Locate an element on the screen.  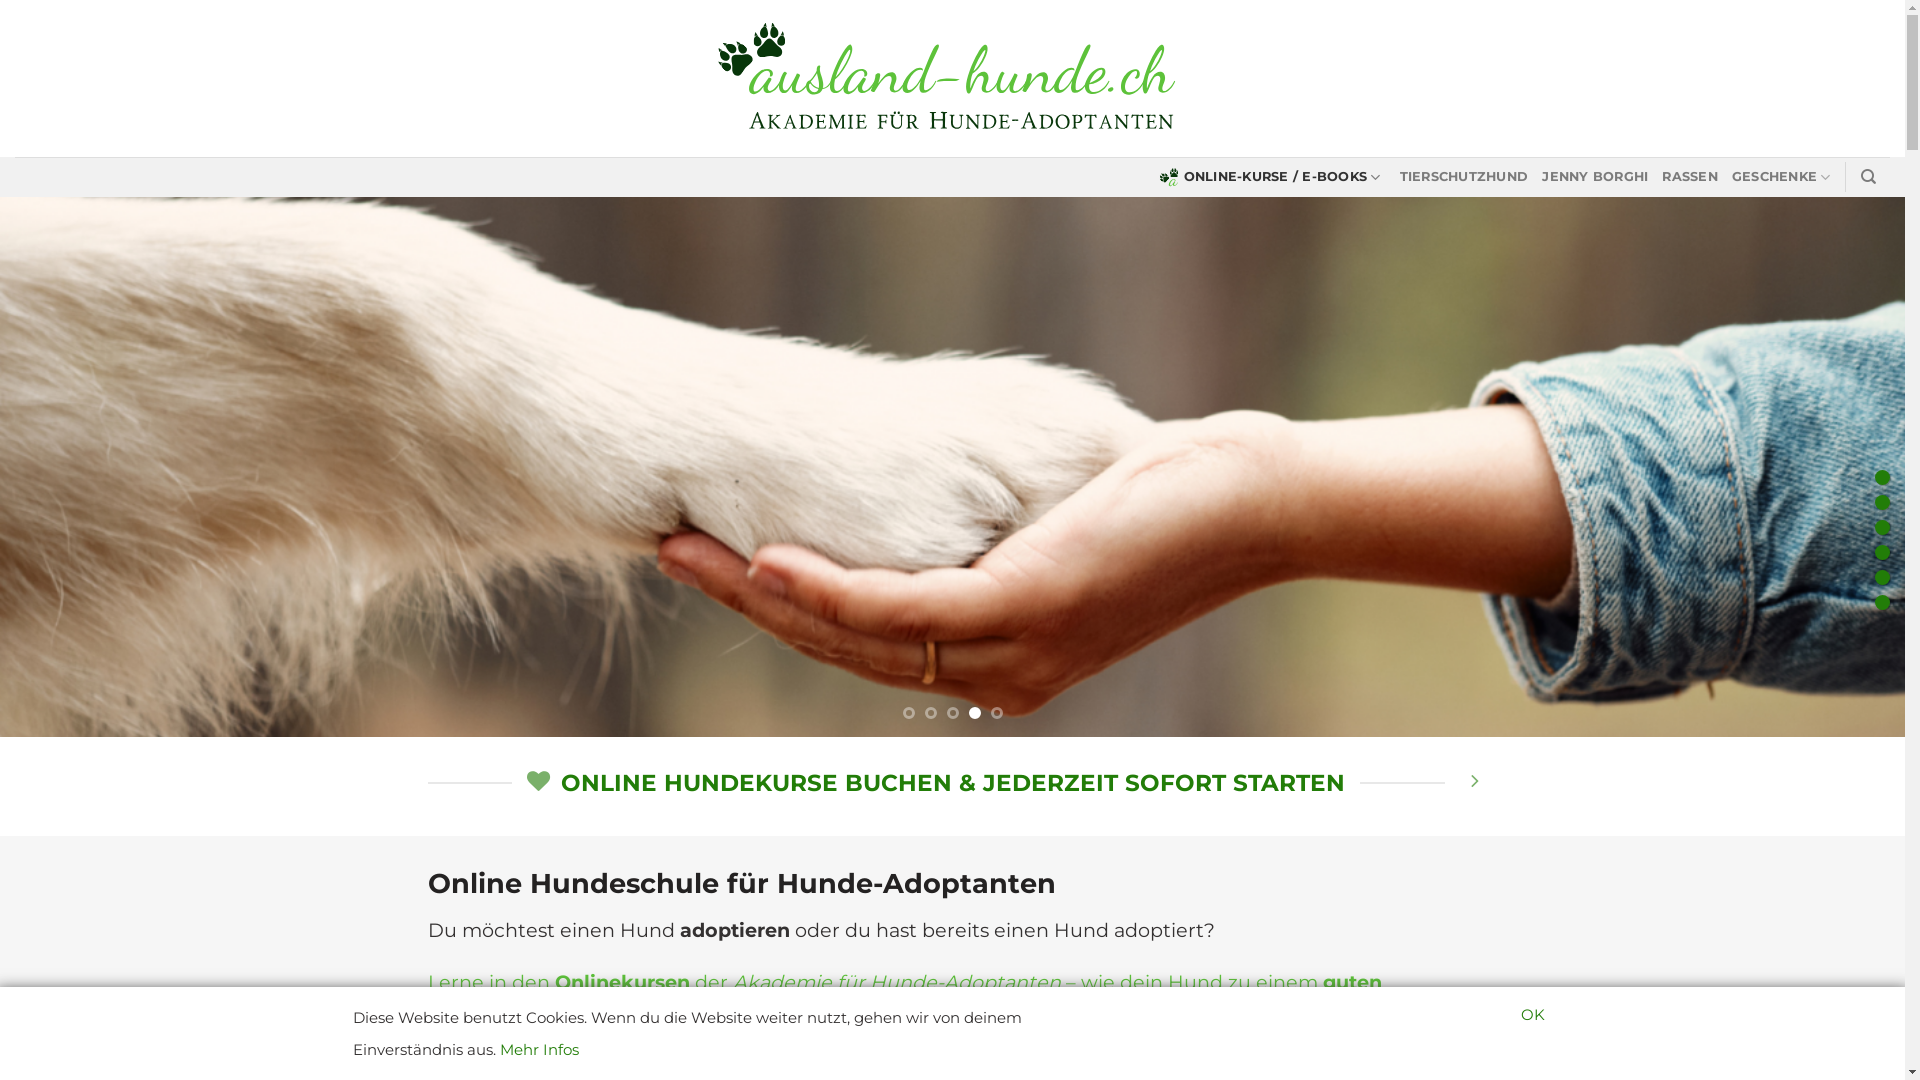
JENNY BORGHI is located at coordinates (1595, 177).